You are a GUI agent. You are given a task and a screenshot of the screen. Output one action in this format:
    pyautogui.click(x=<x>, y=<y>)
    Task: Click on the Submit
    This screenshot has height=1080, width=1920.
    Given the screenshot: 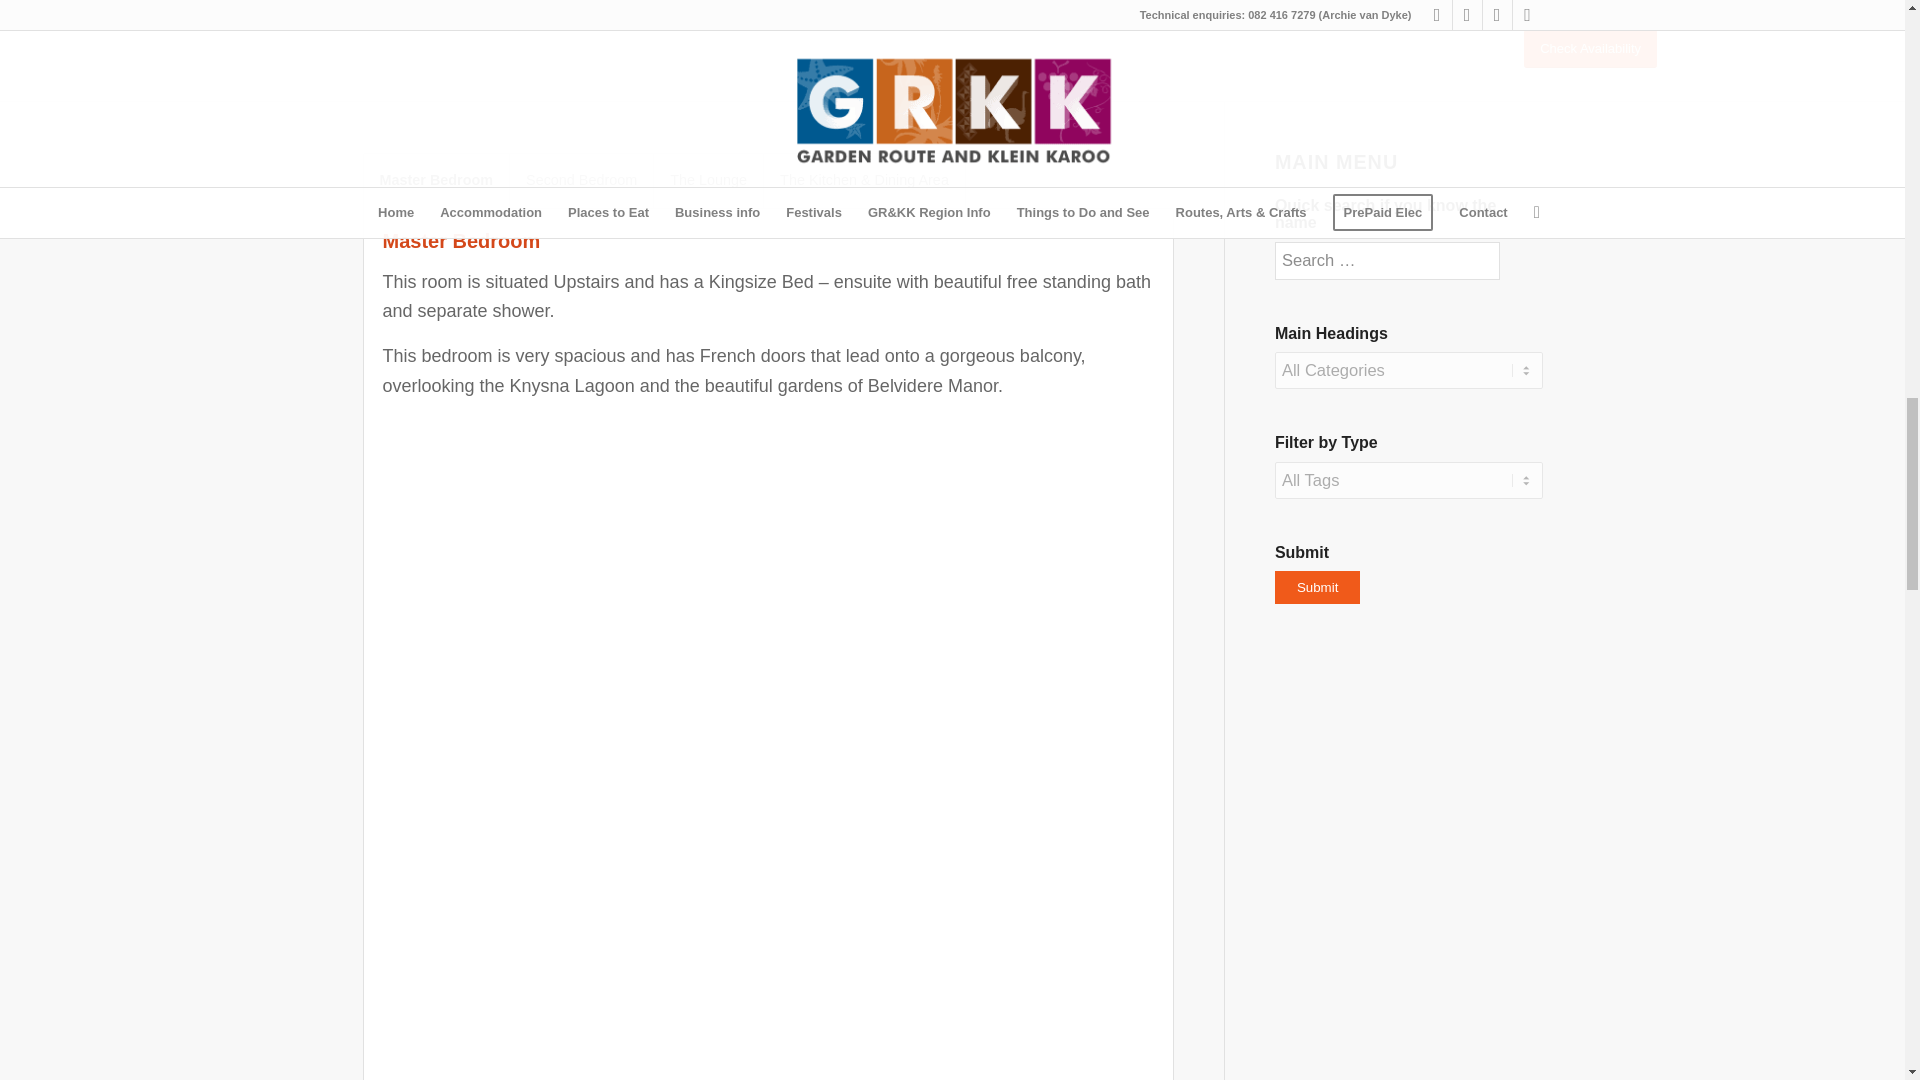 What is the action you would take?
    pyautogui.click(x=1316, y=587)
    